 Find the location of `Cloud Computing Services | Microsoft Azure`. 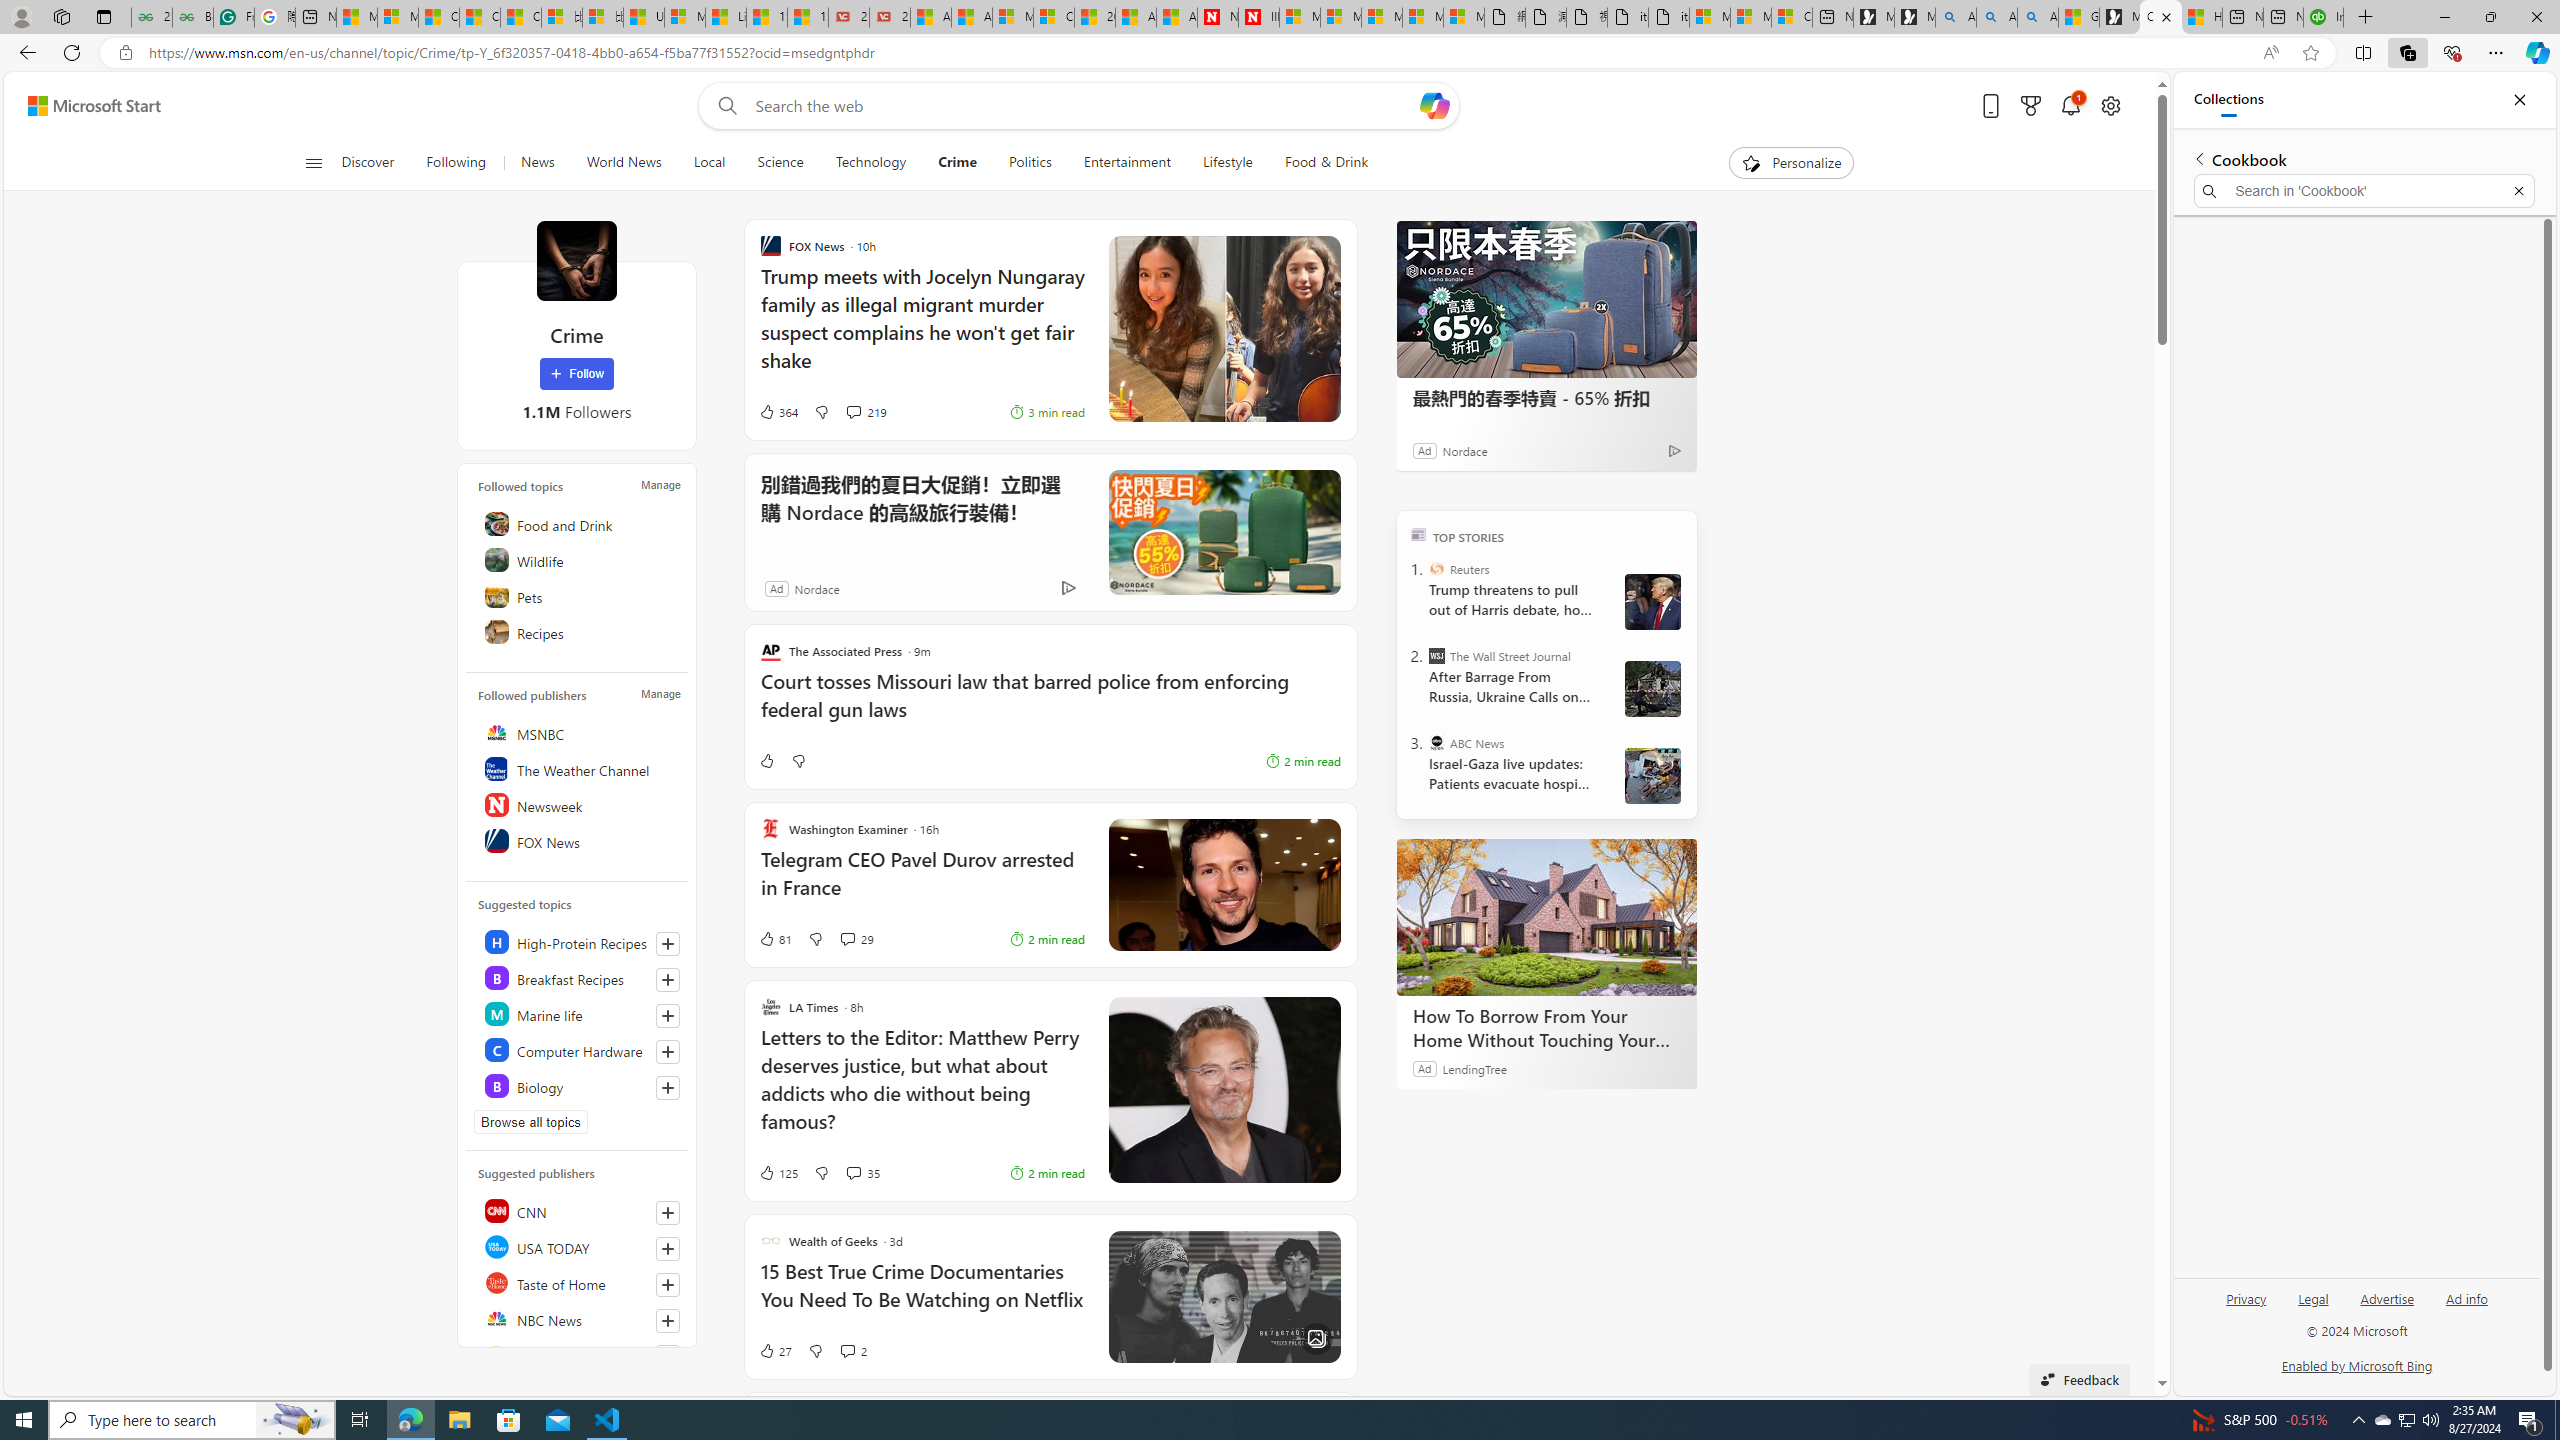

Cloud Computing Services | Microsoft Azure is located at coordinates (1053, 17).